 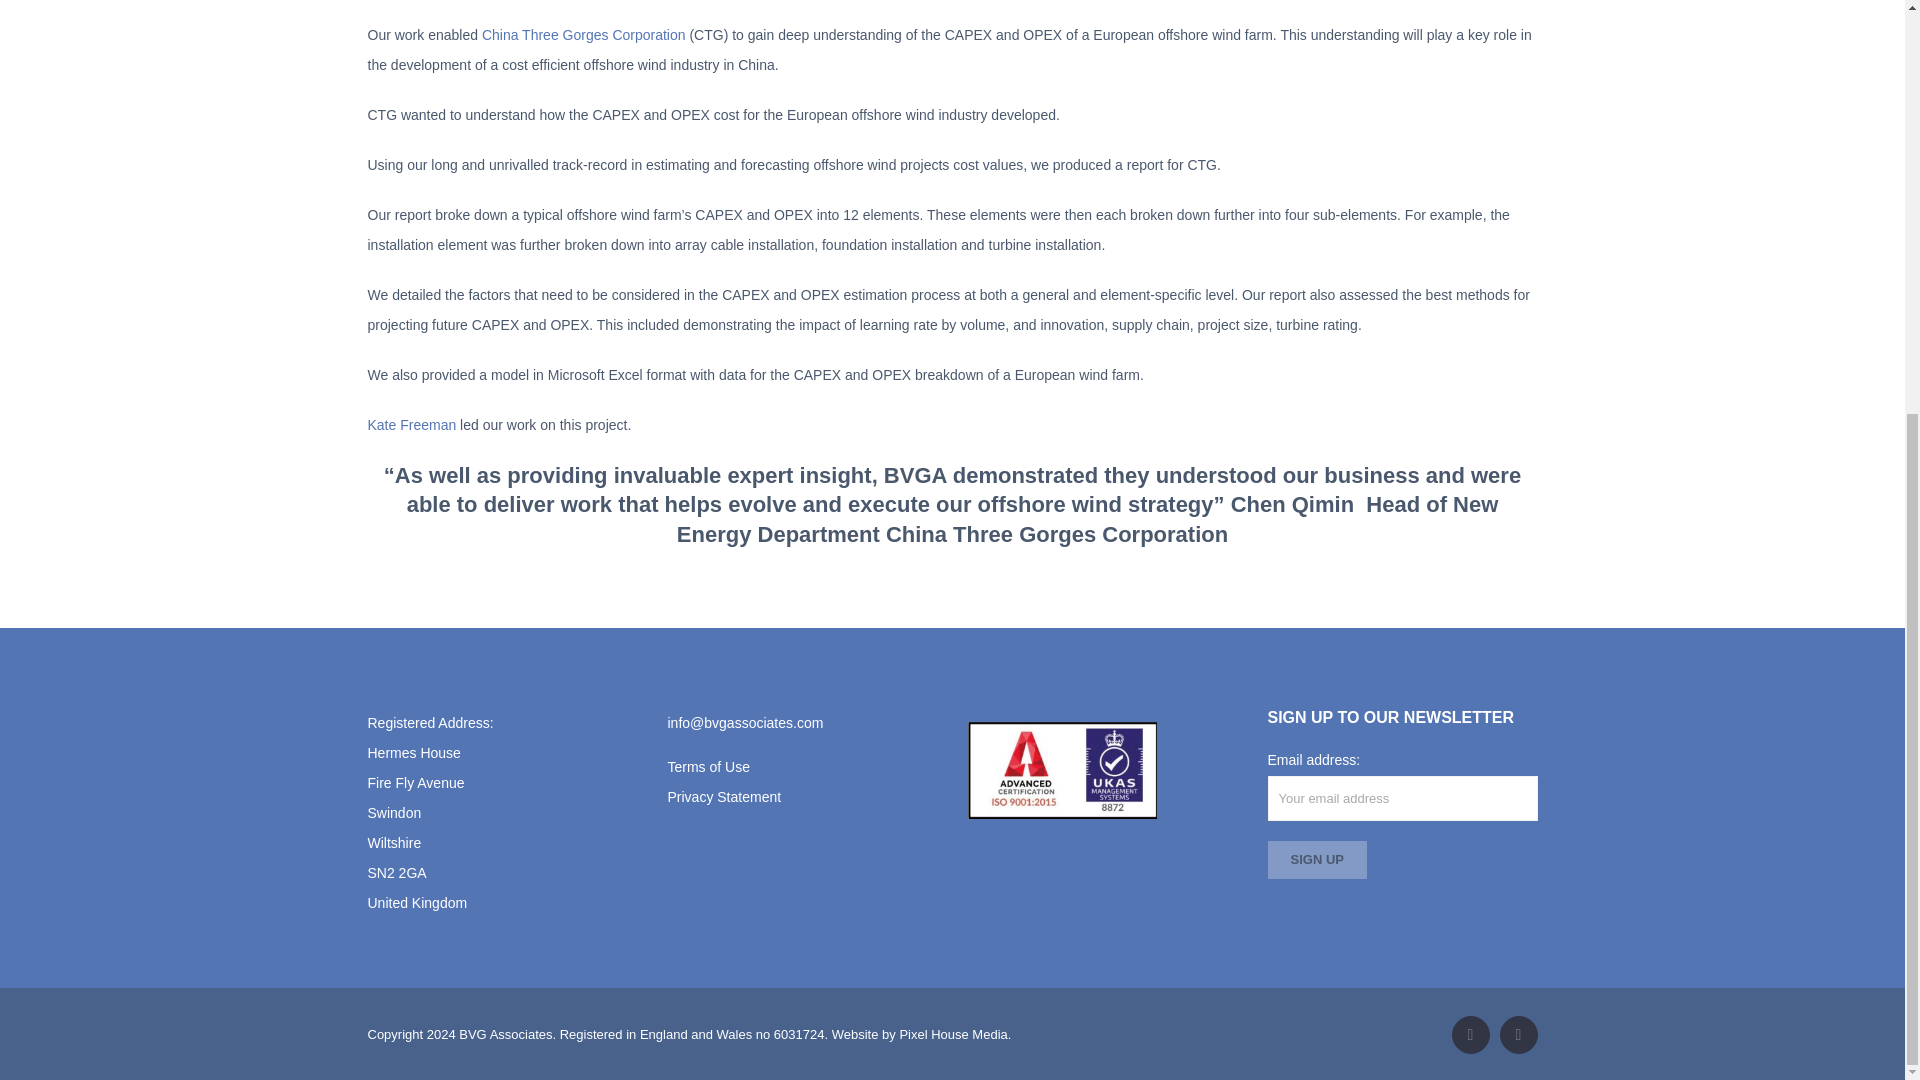 I want to click on Sign up, so click(x=1317, y=860).